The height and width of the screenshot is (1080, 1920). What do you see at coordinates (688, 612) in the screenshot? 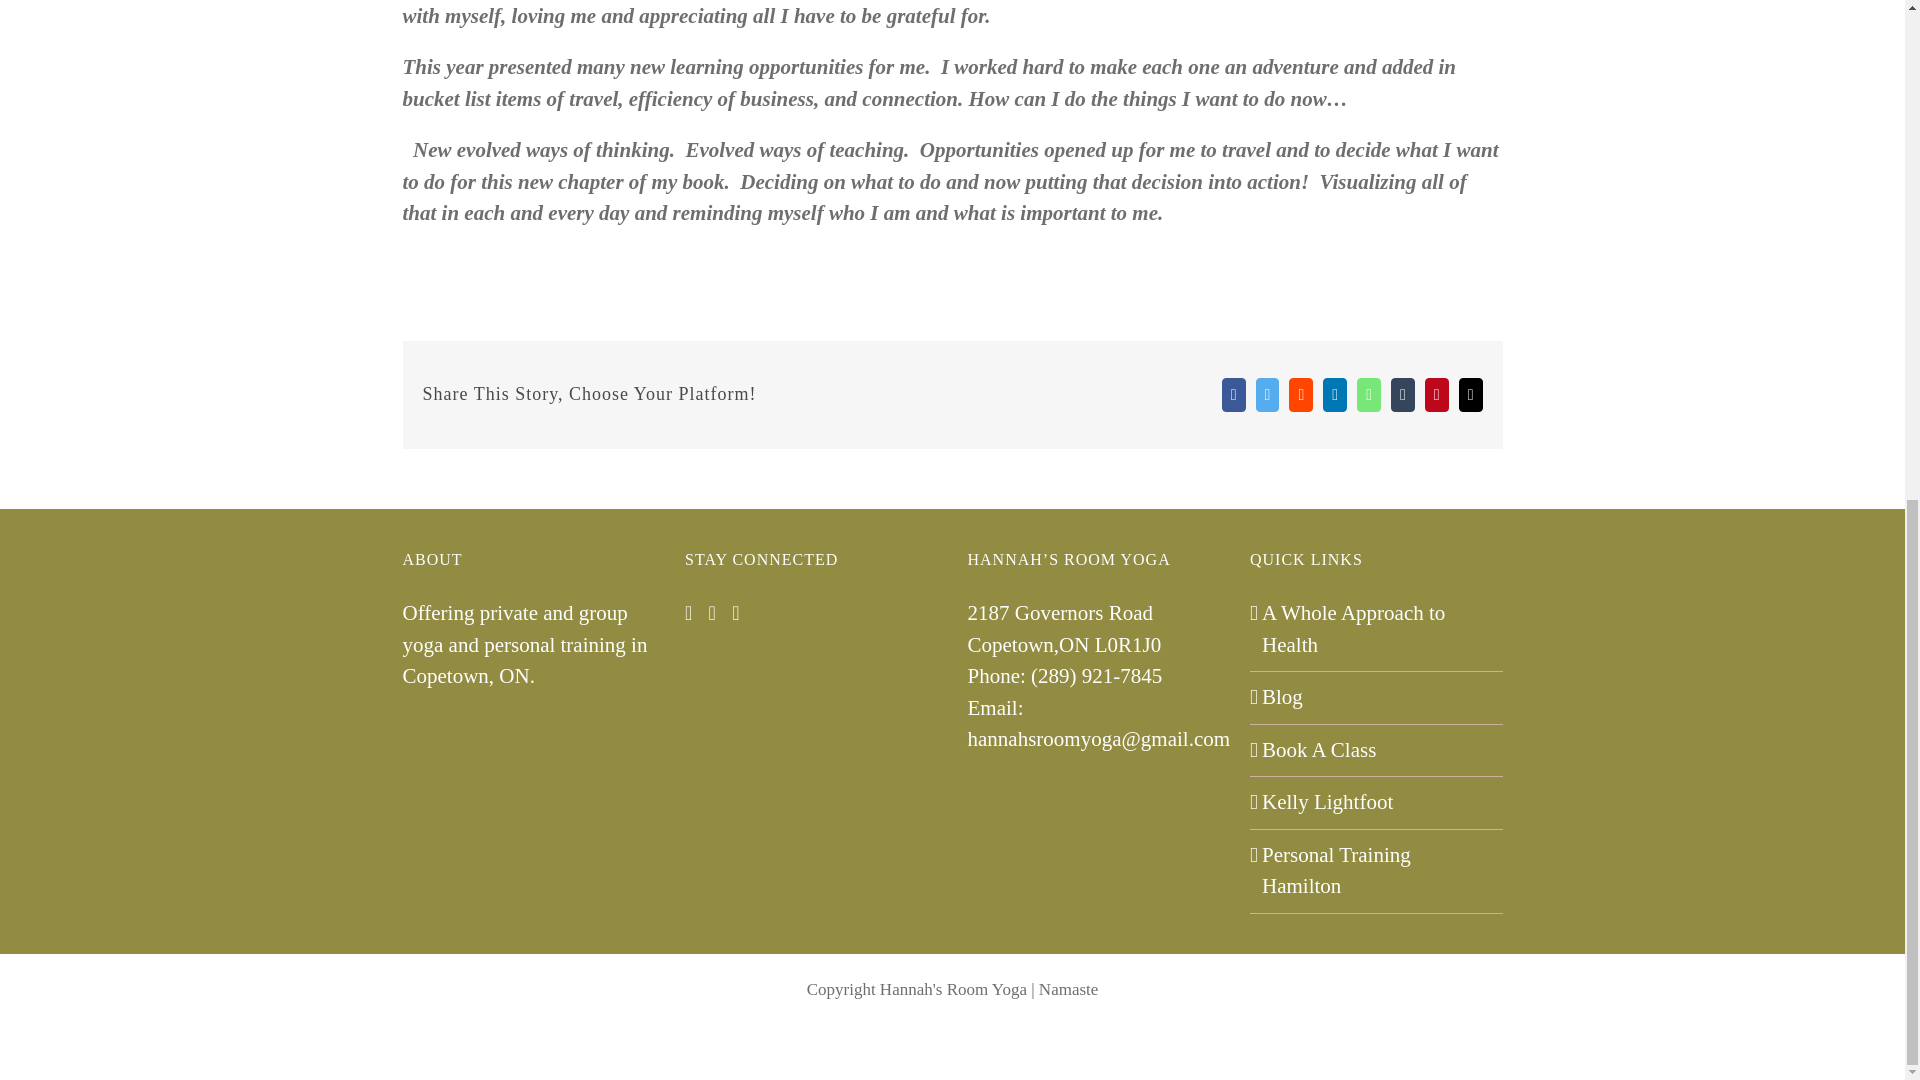
I see `Instagram` at bounding box center [688, 612].